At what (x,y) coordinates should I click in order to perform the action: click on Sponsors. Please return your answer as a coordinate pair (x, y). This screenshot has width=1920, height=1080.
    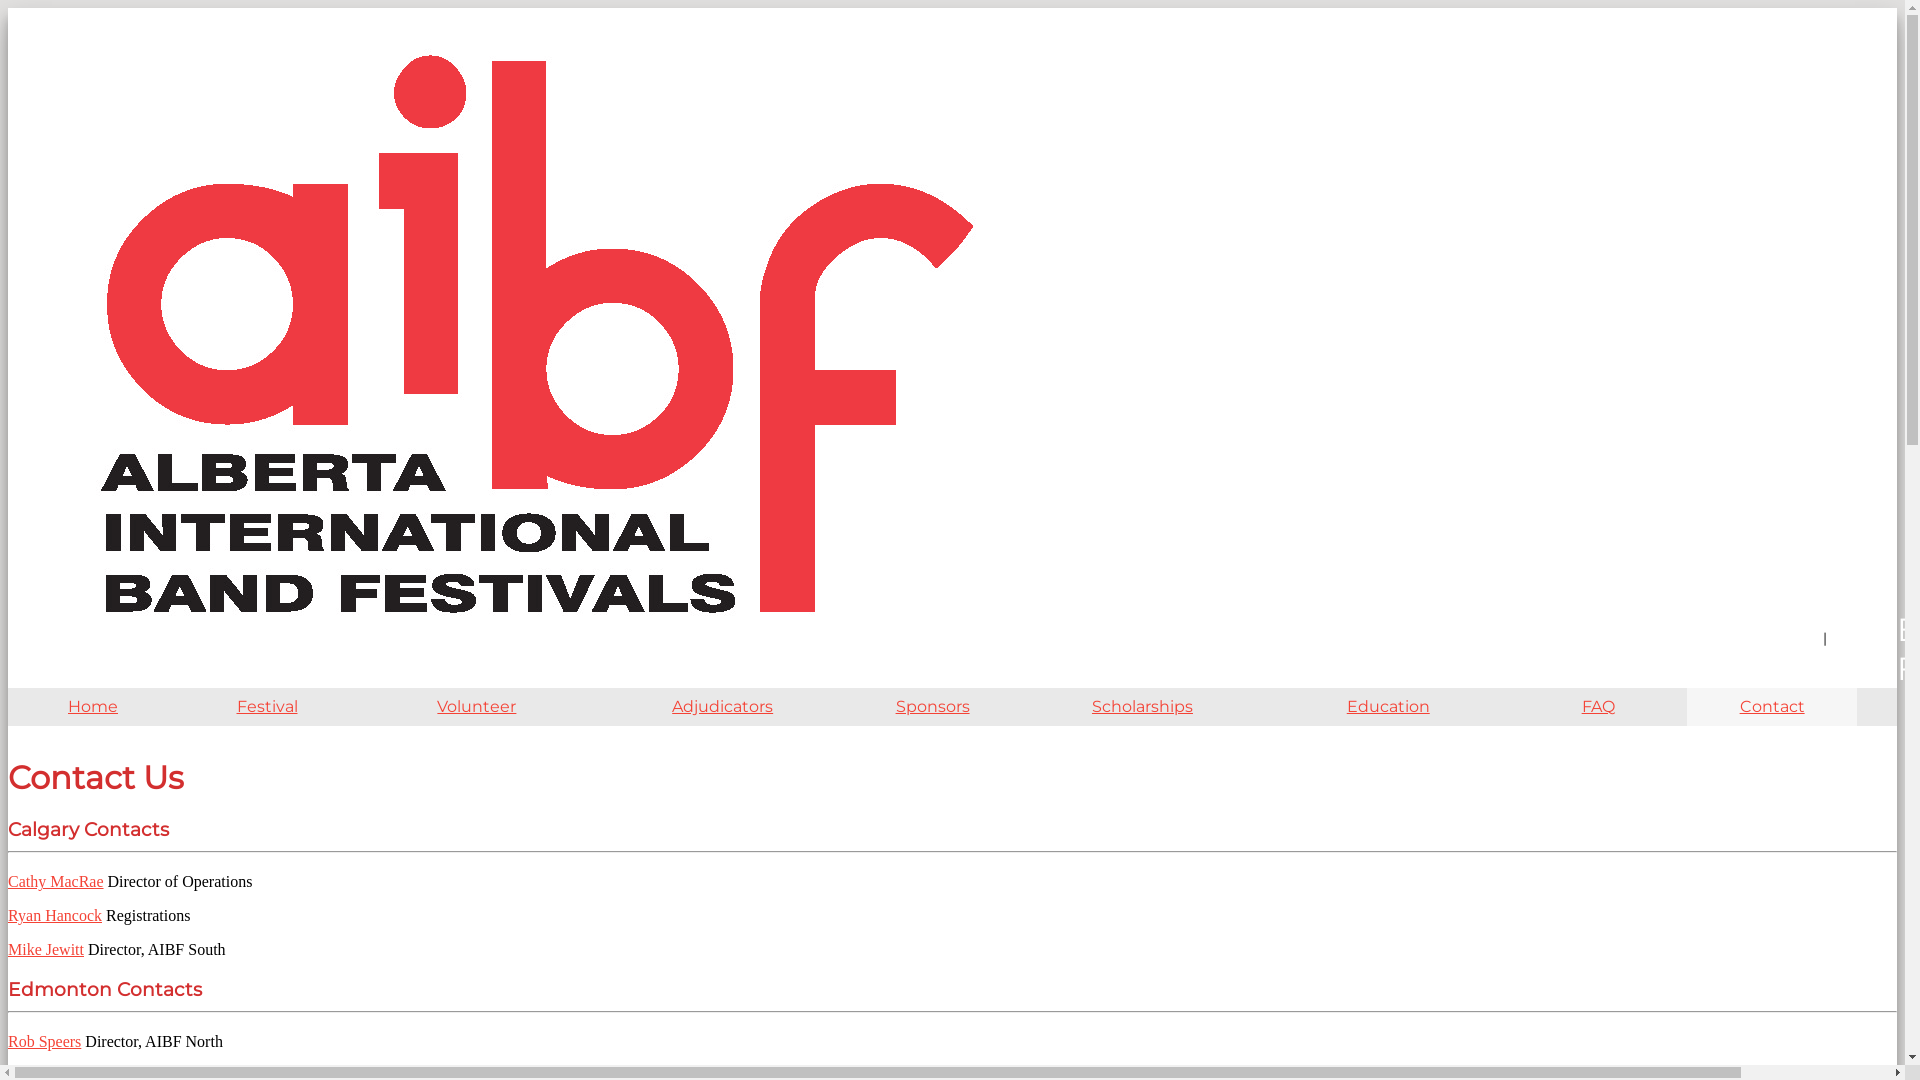
    Looking at the image, I should click on (932, 707).